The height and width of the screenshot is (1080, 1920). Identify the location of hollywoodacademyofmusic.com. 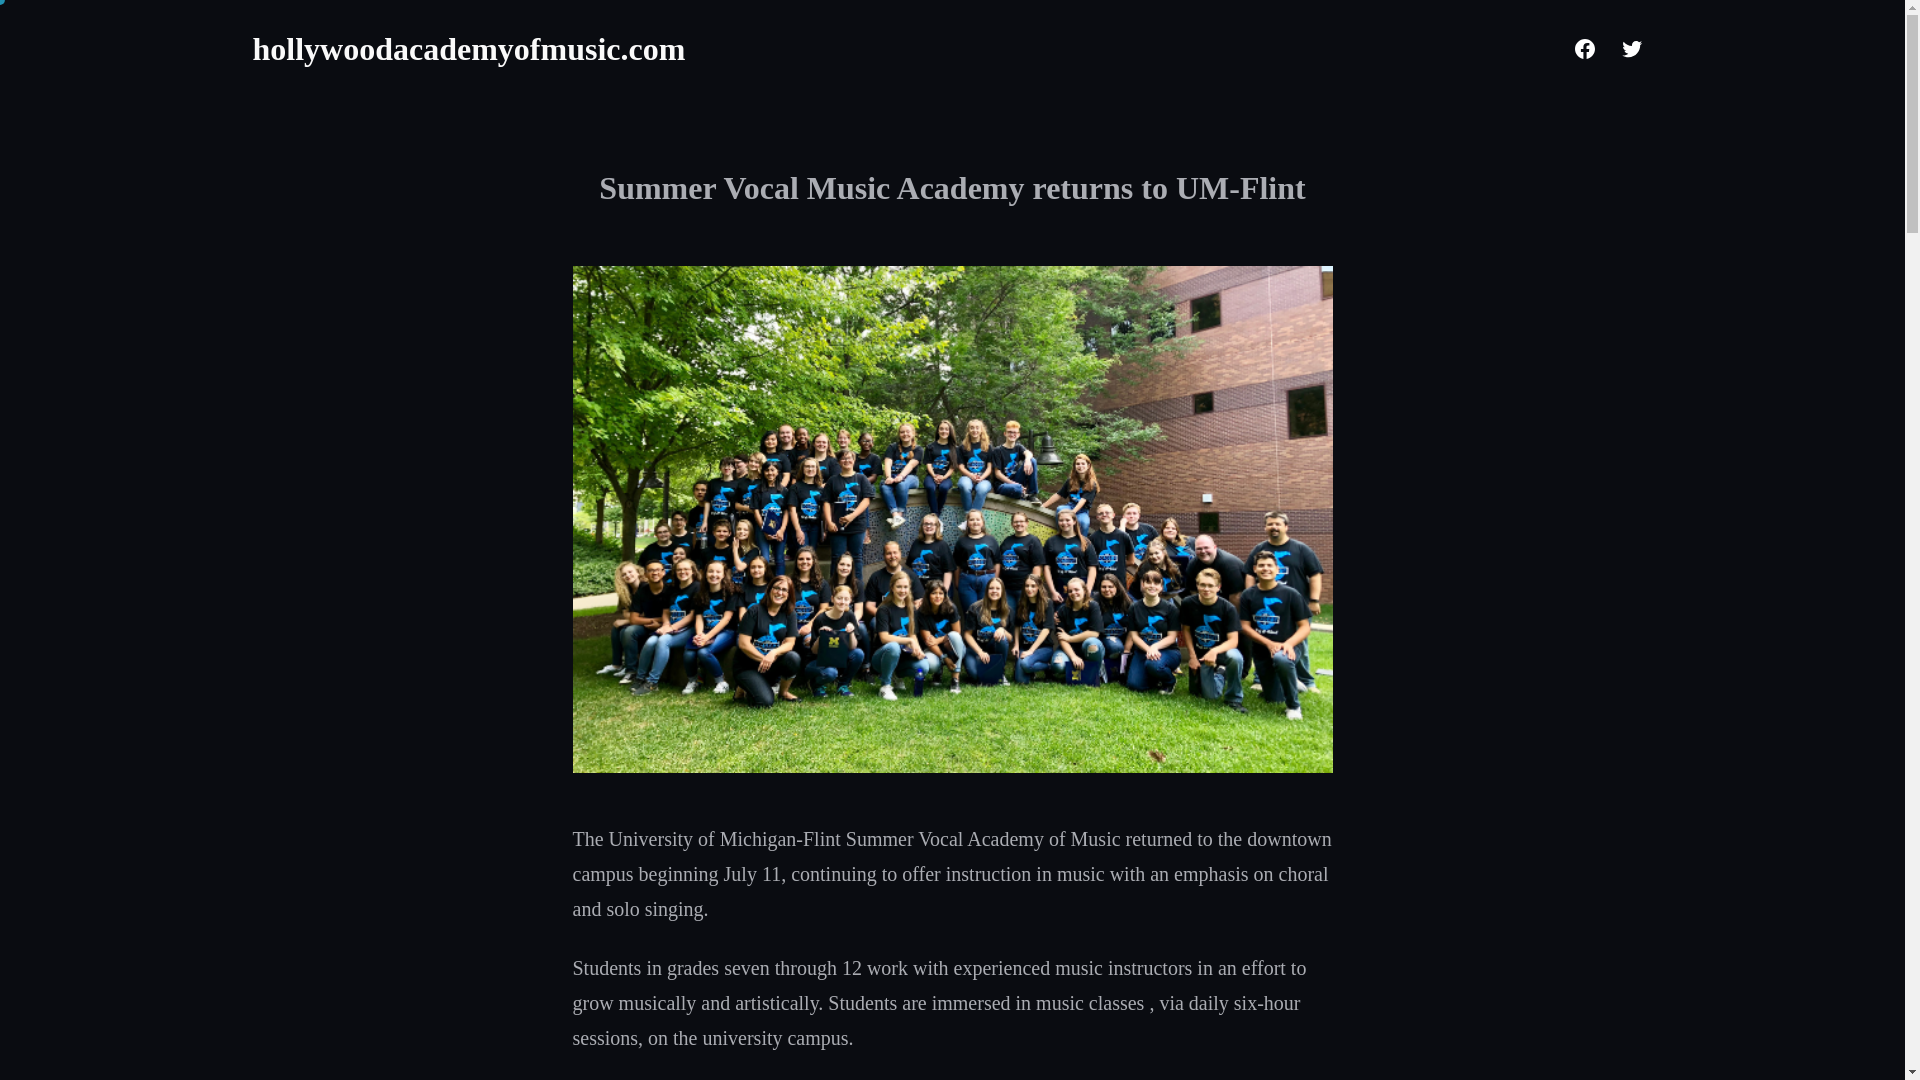
(468, 48).